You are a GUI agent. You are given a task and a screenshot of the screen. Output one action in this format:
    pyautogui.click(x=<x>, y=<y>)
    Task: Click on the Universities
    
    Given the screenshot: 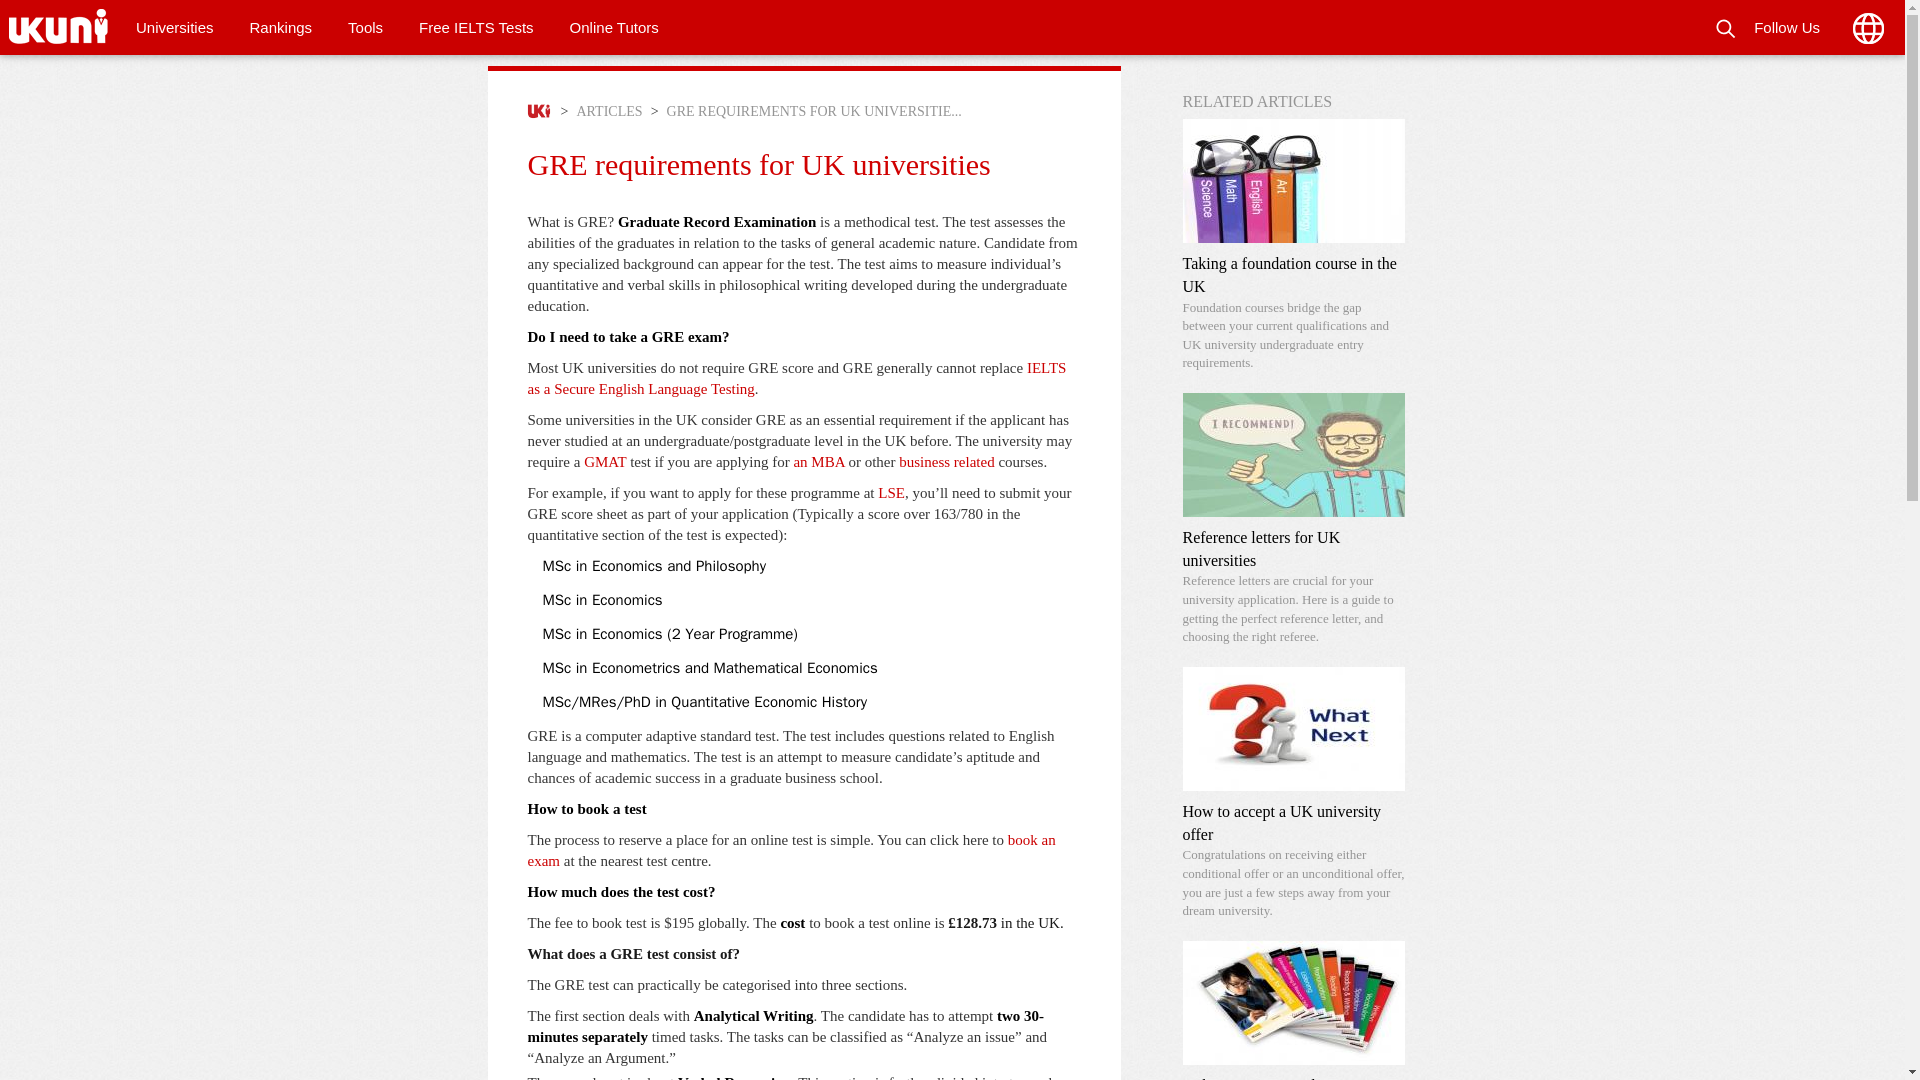 What is the action you would take?
    pyautogui.click(x=174, y=28)
    